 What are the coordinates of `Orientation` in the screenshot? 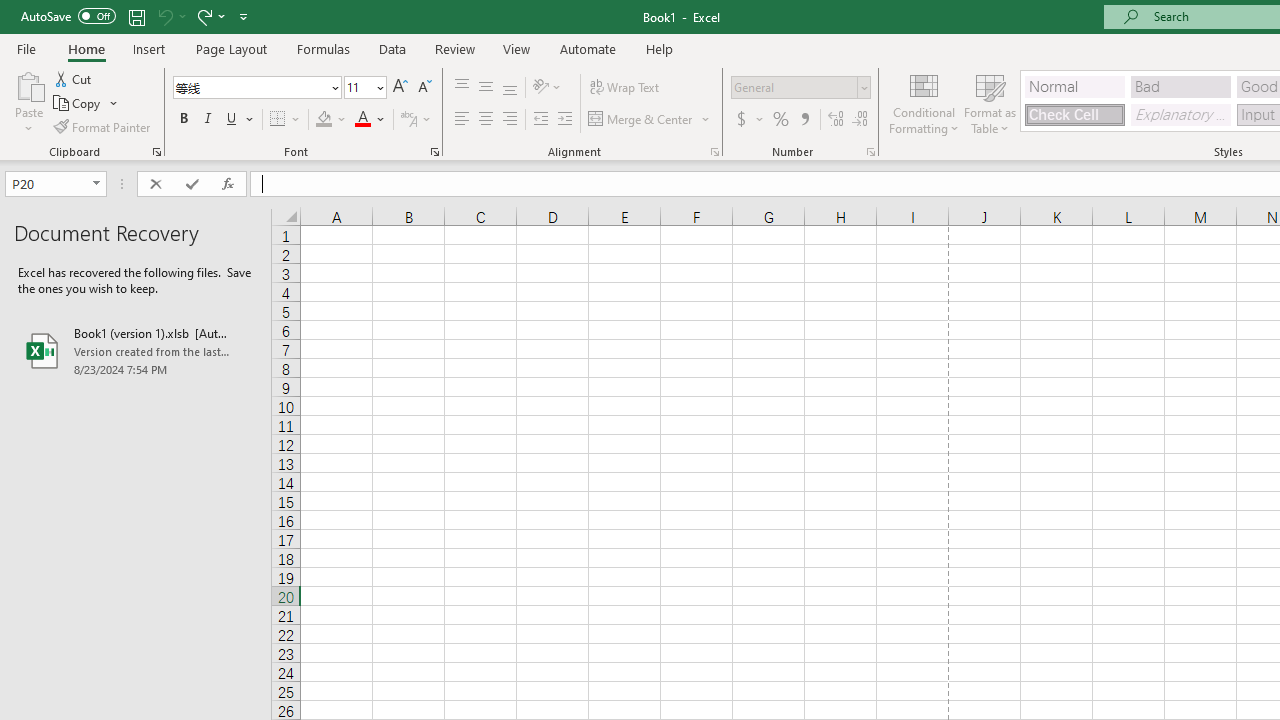 It's located at (547, 88).